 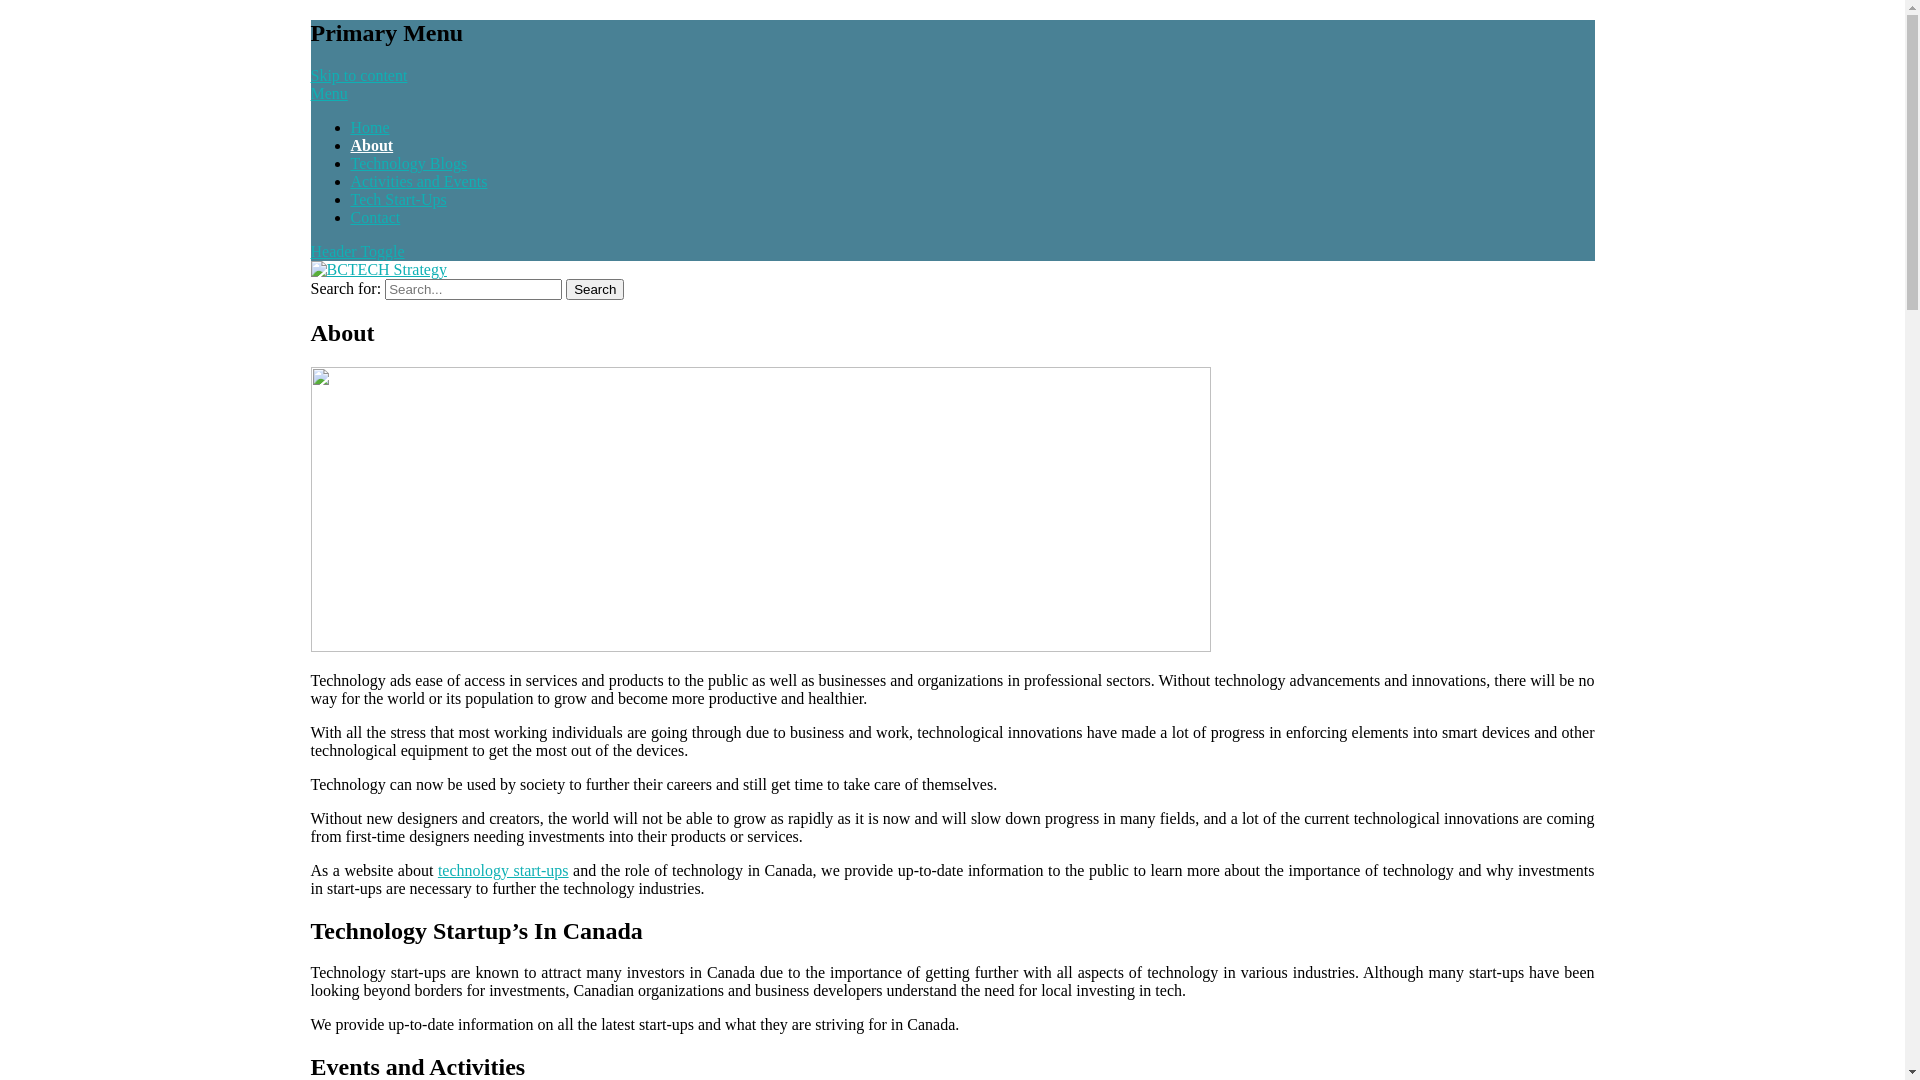 I want to click on Technology Blogs, so click(x=408, y=164).